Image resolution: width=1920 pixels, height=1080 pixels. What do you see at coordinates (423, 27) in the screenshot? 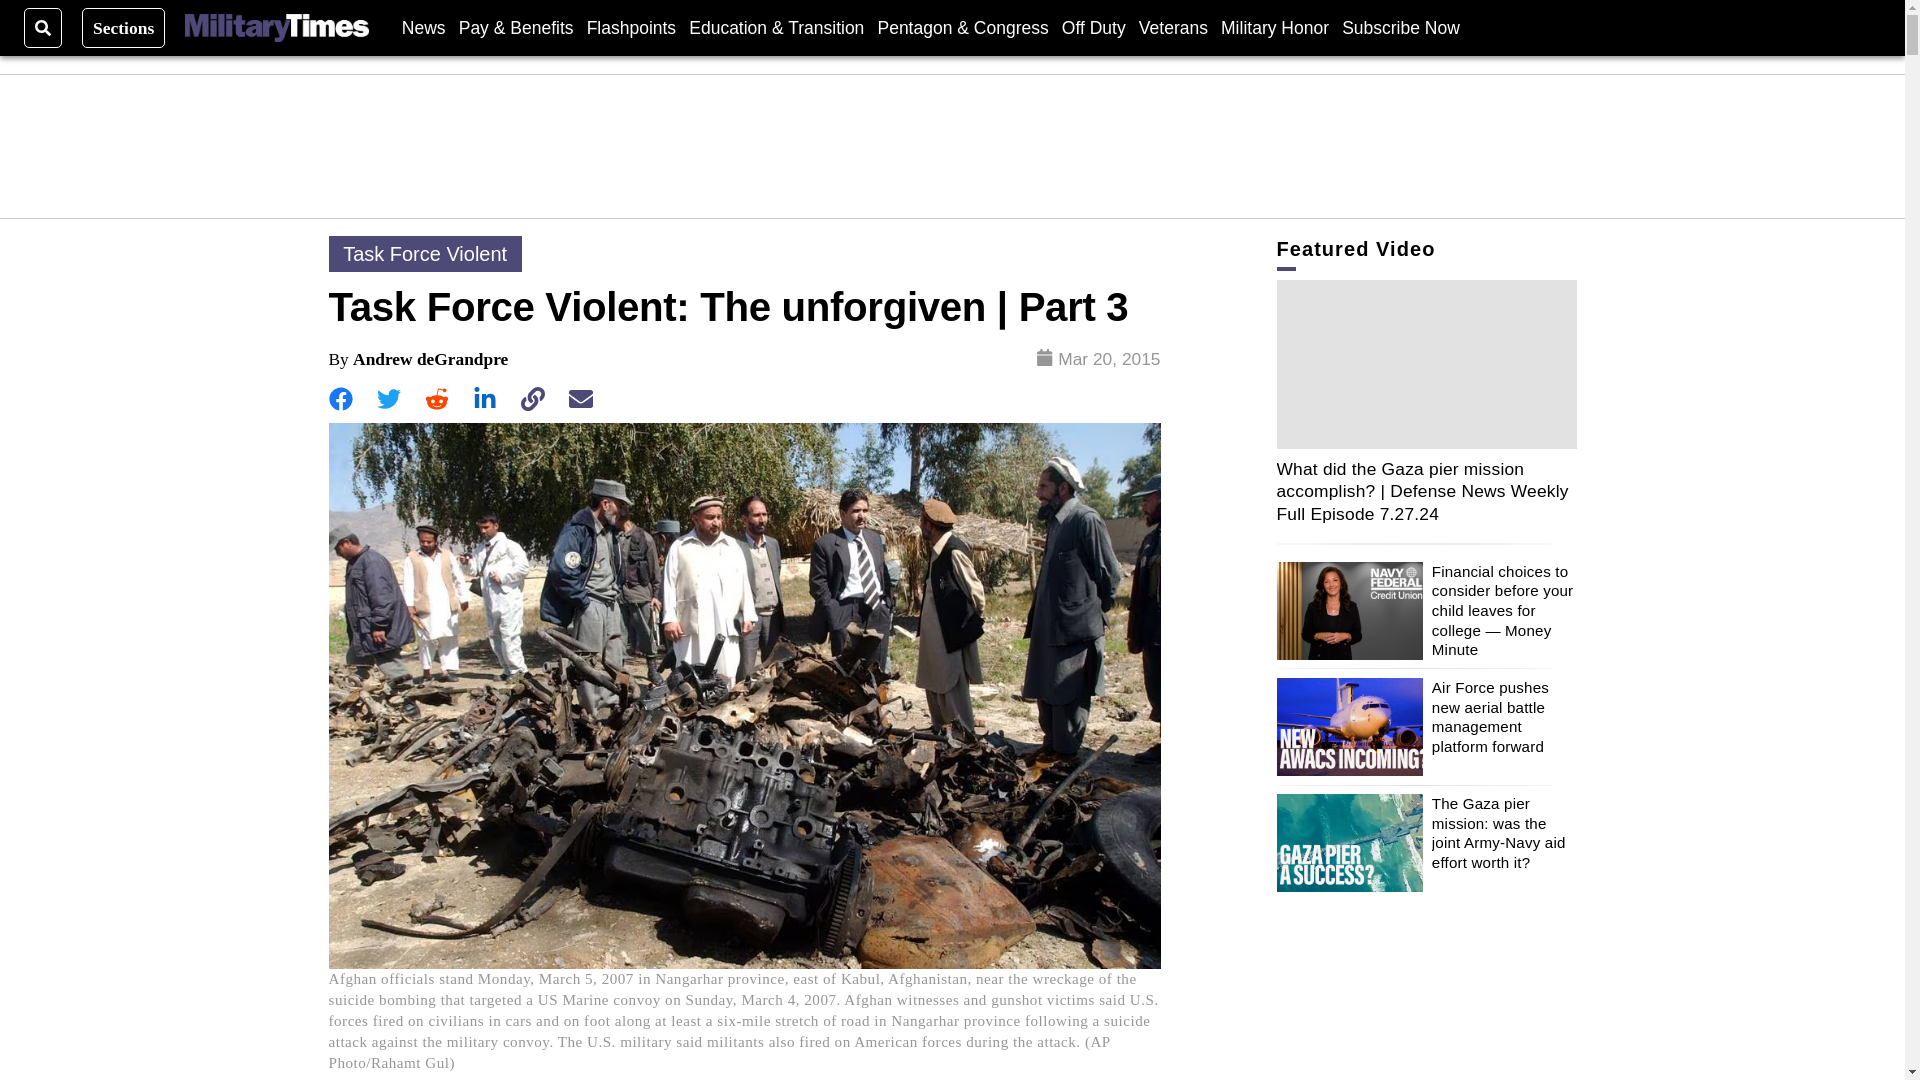
I see `News` at bounding box center [423, 27].